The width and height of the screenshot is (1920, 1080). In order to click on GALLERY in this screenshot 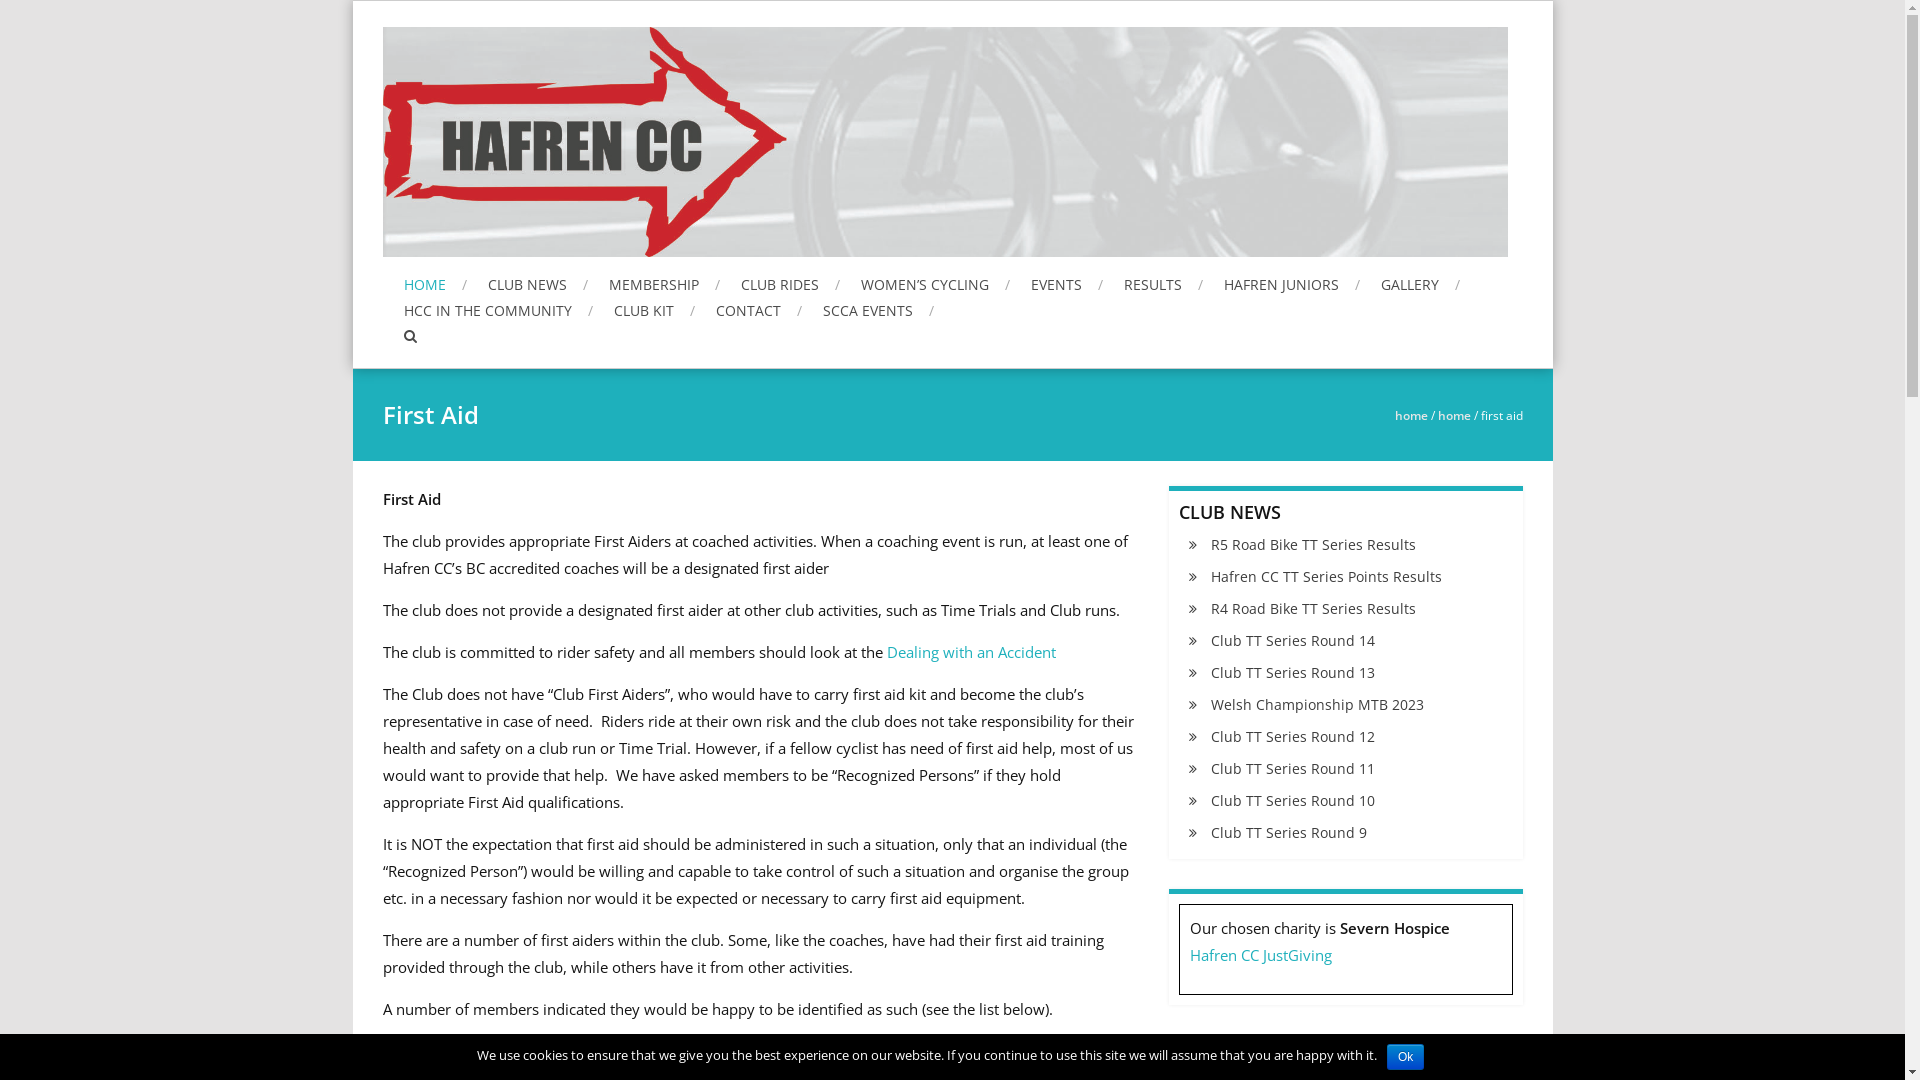, I will do `click(1420, 284)`.